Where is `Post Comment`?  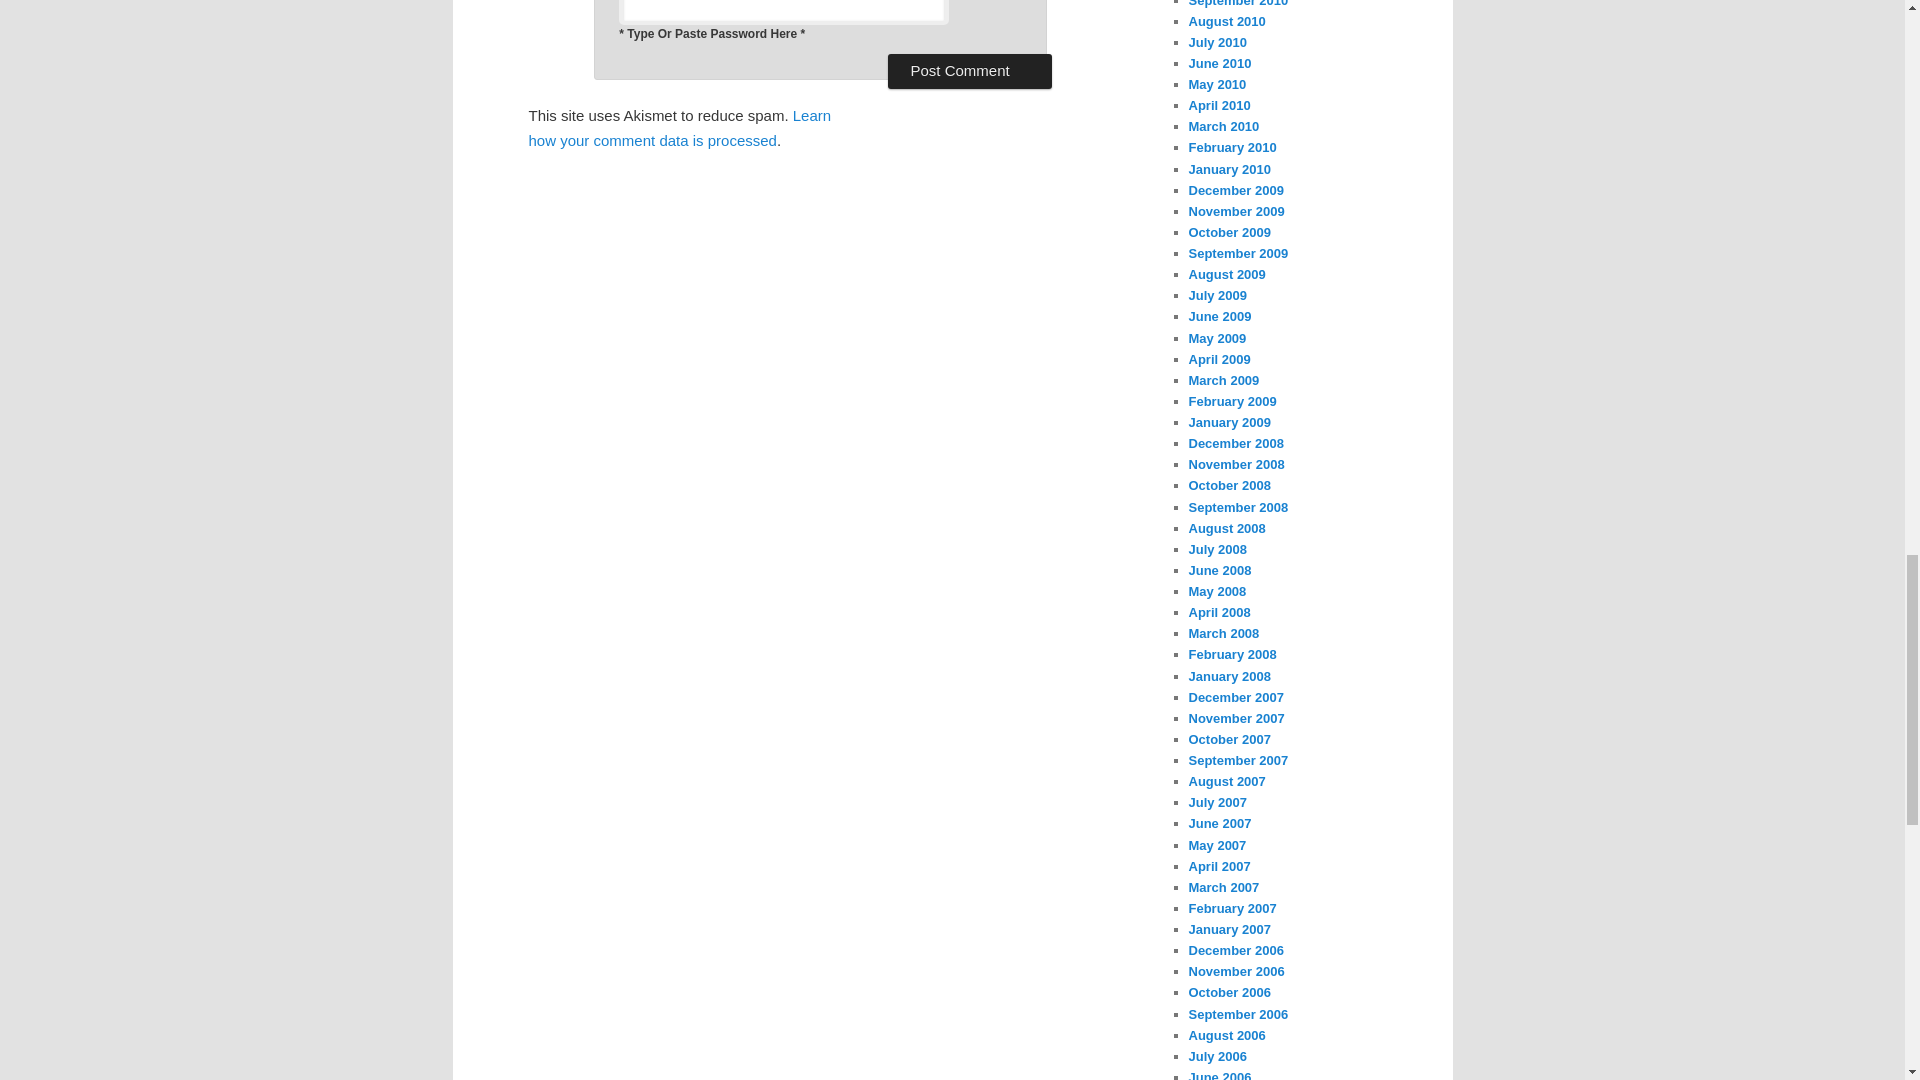
Post Comment is located at coordinates (968, 70).